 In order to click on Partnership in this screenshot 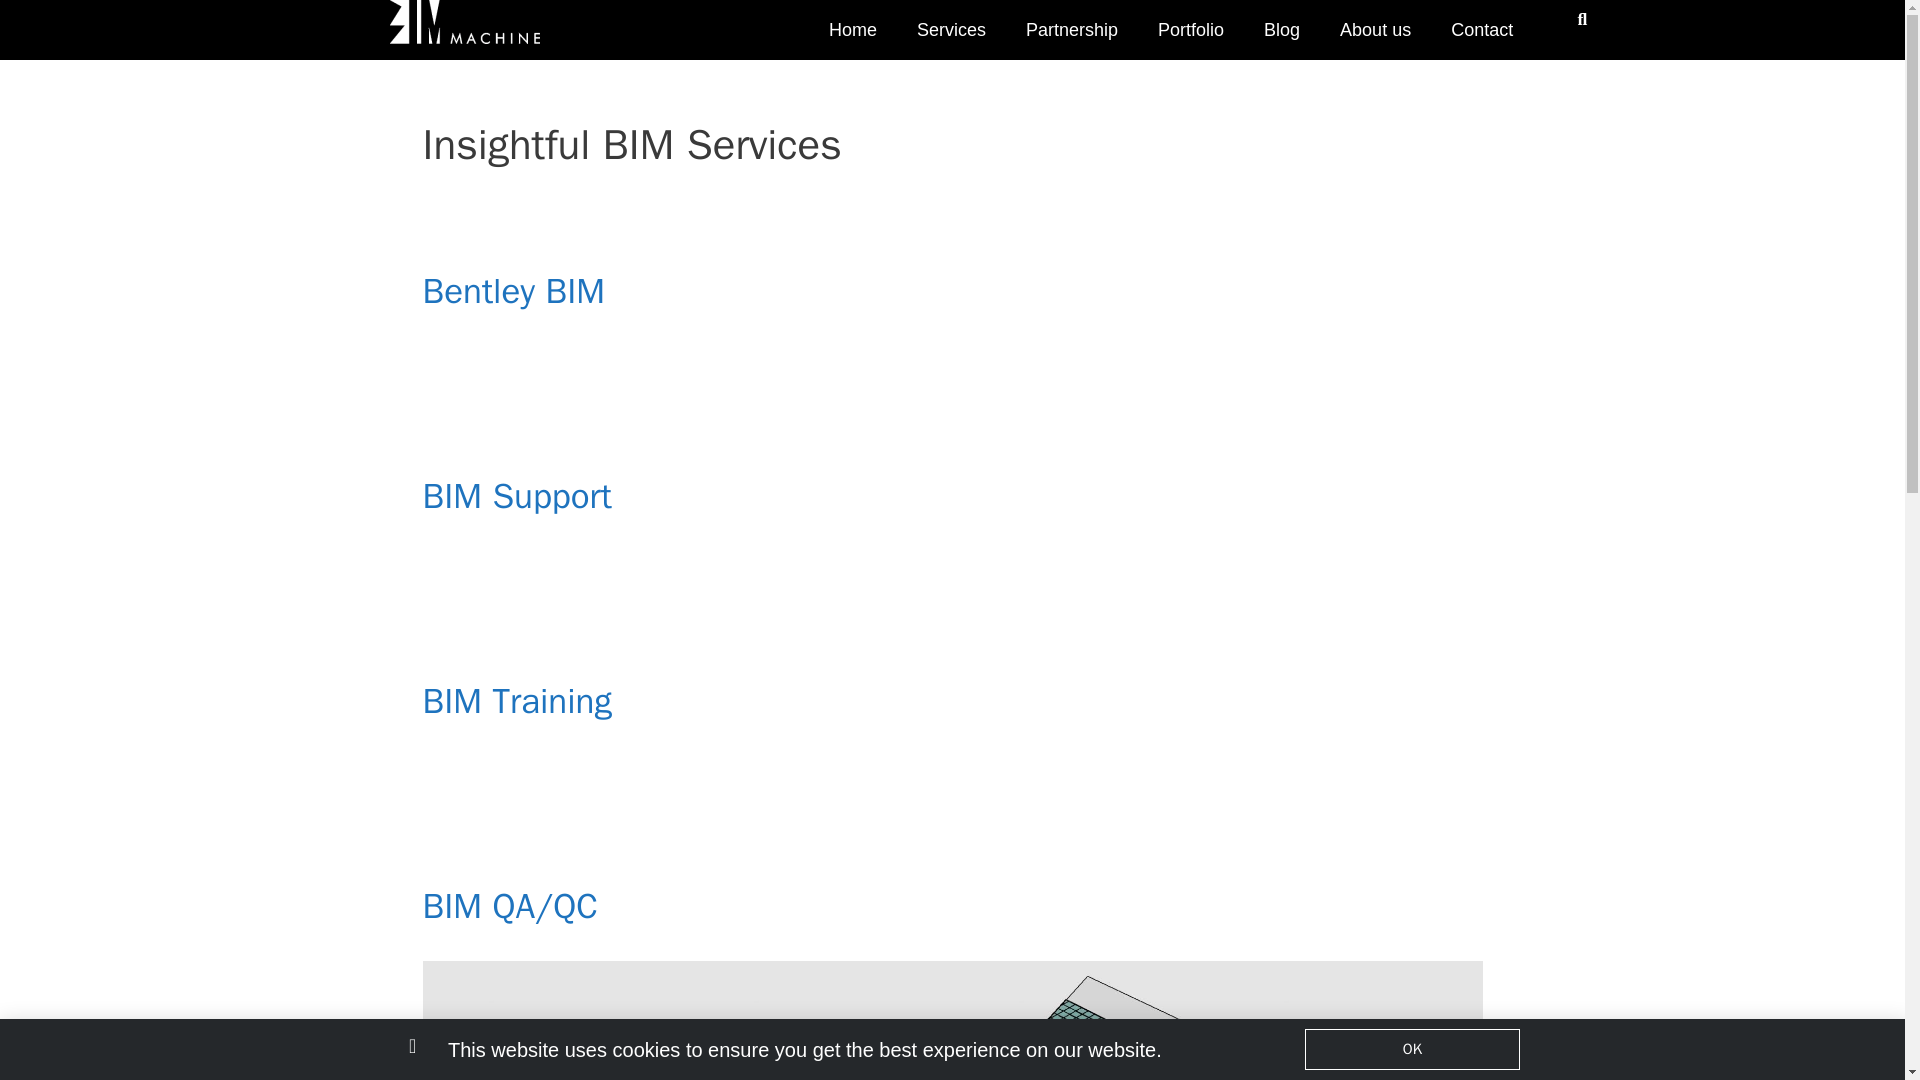, I will do `click(1072, 35)`.